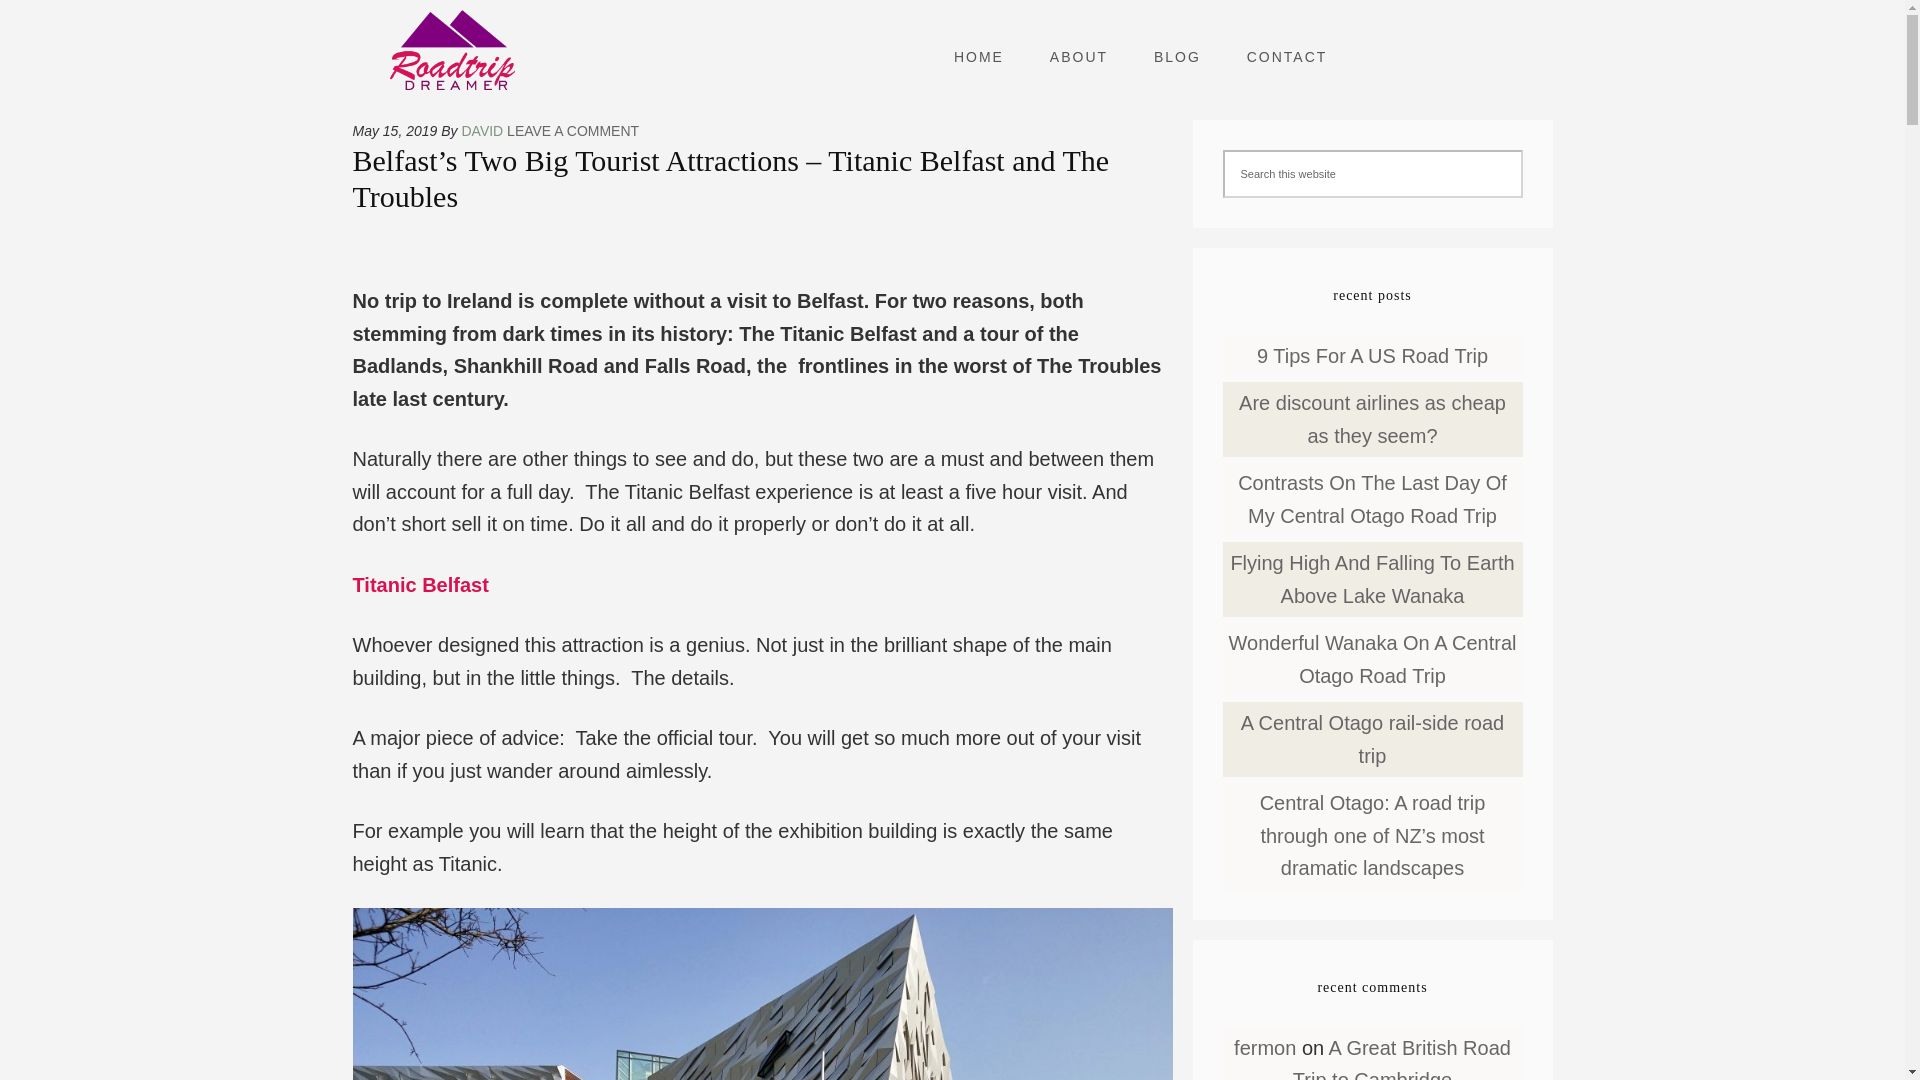 This screenshot has height=1080, width=1920. Describe the element at coordinates (978, 57) in the screenshot. I see `HOME` at that location.